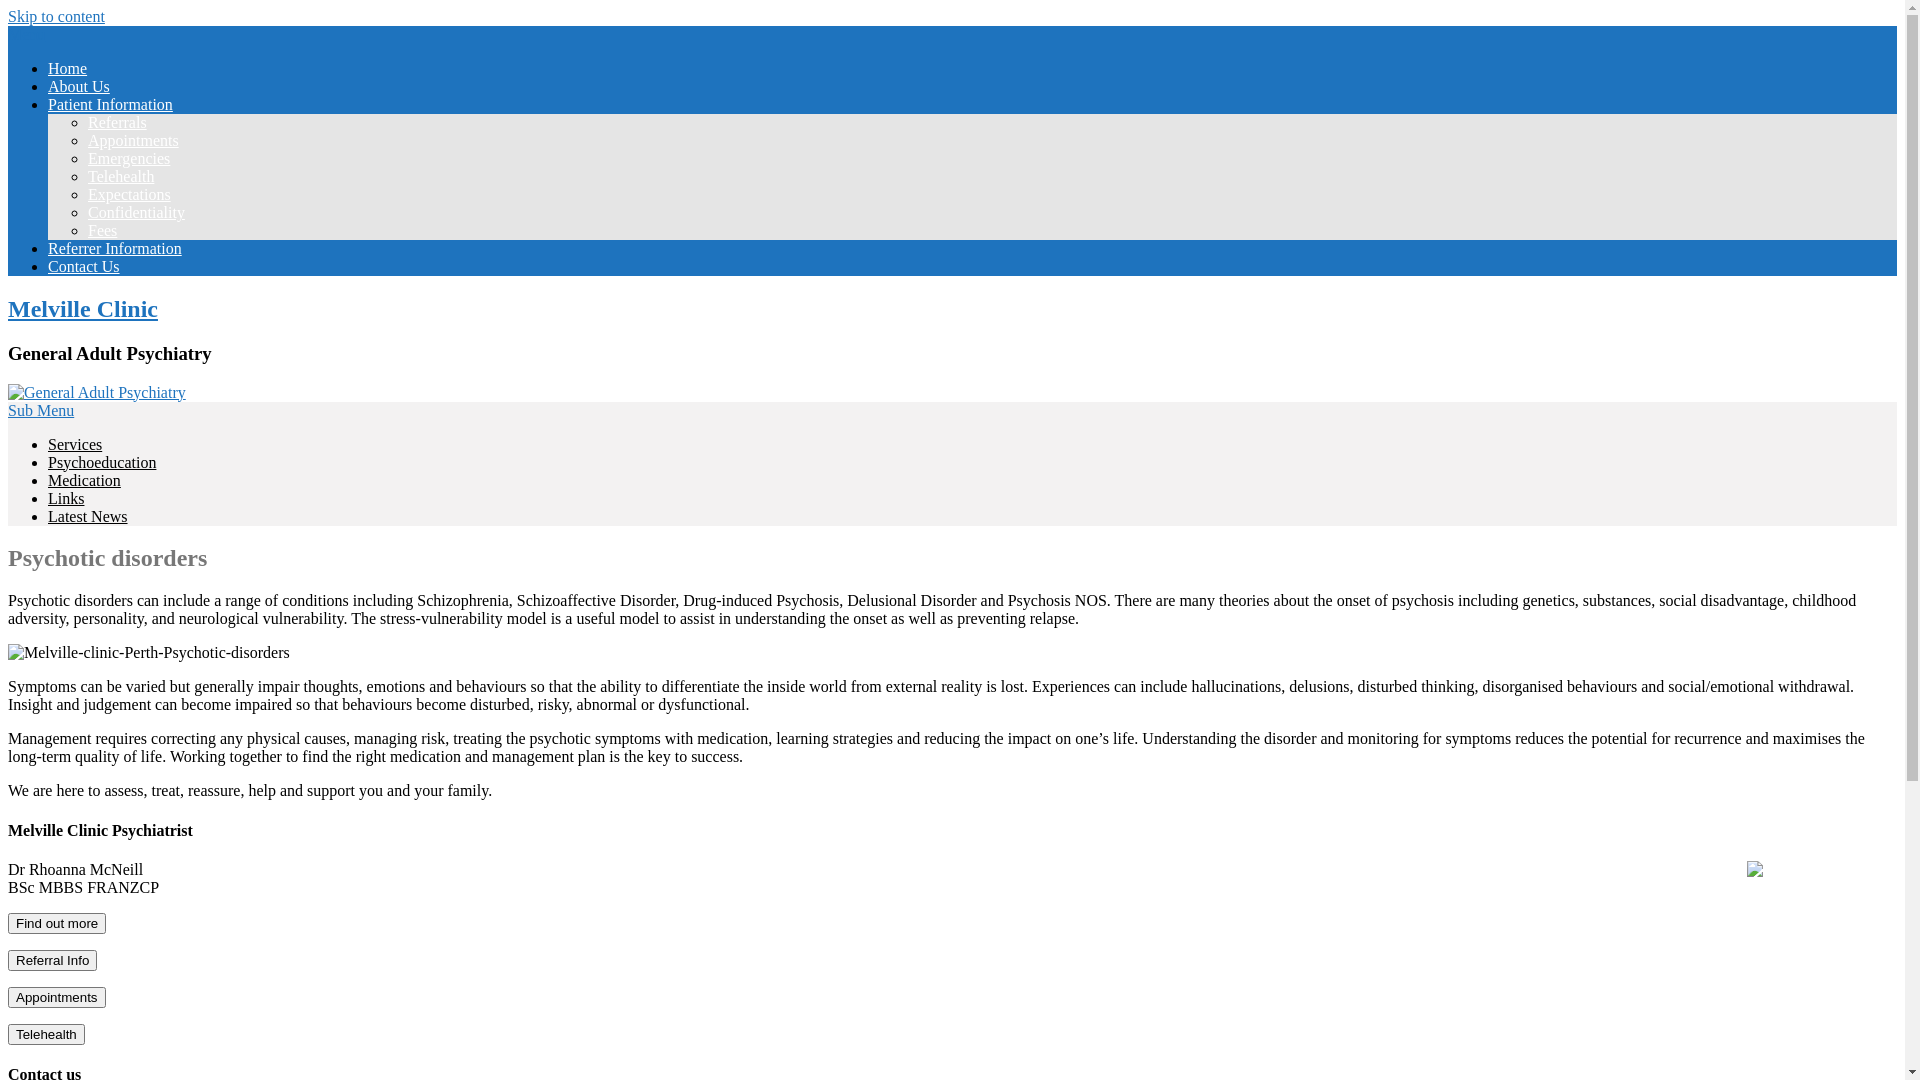 This screenshot has width=1920, height=1080. Describe the element at coordinates (66, 498) in the screenshot. I see `Links` at that location.